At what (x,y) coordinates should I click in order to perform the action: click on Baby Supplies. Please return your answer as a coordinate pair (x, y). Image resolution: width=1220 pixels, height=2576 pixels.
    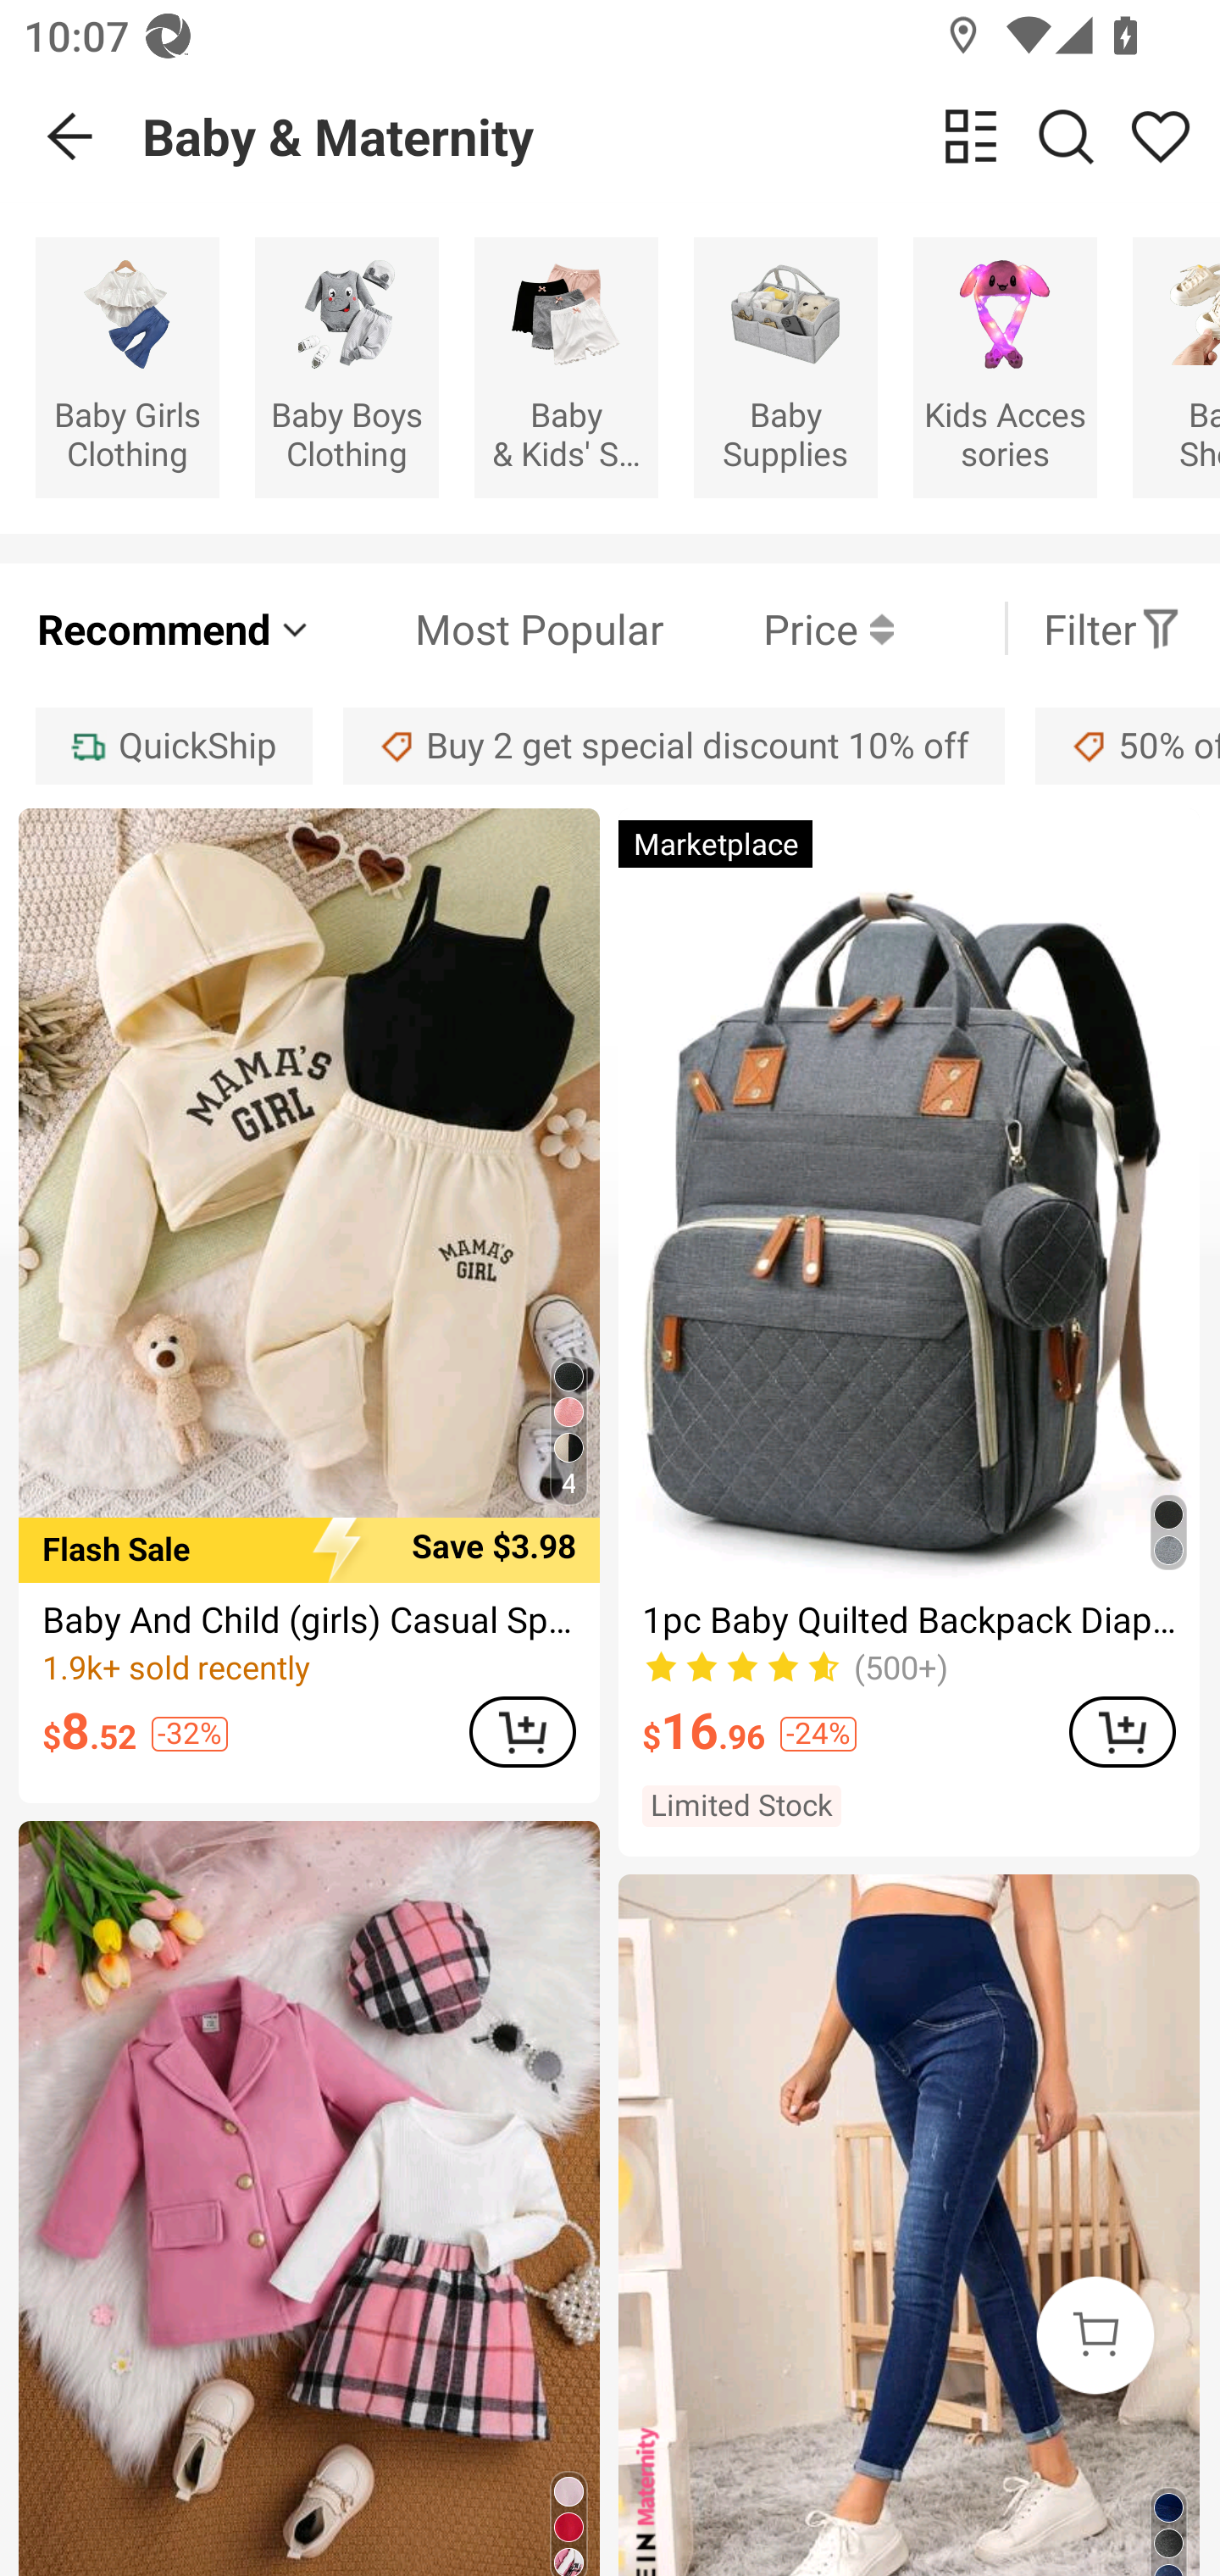
    Looking at the image, I should click on (785, 366).